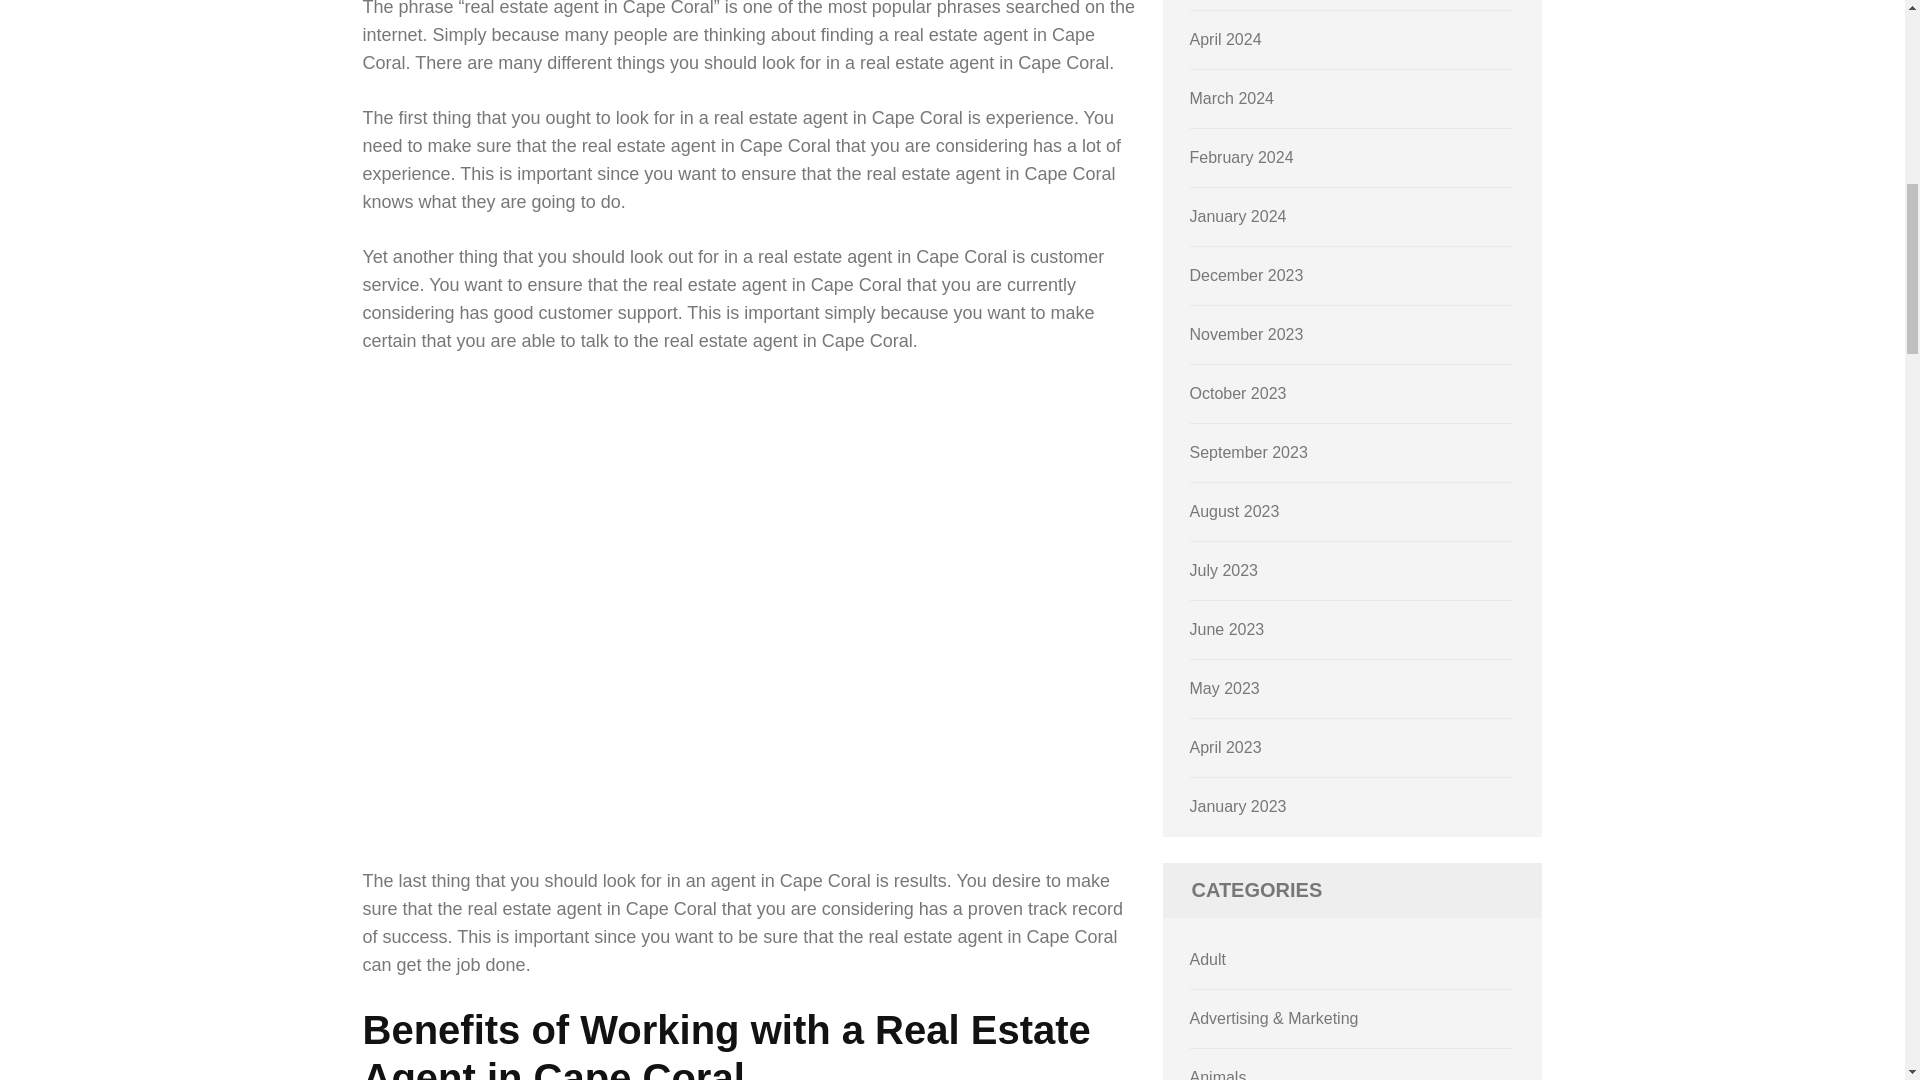 The width and height of the screenshot is (1920, 1080). What do you see at coordinates (1246, 275) in the screenshot?
I see `December 2023` at bounding box center [1246, 275].